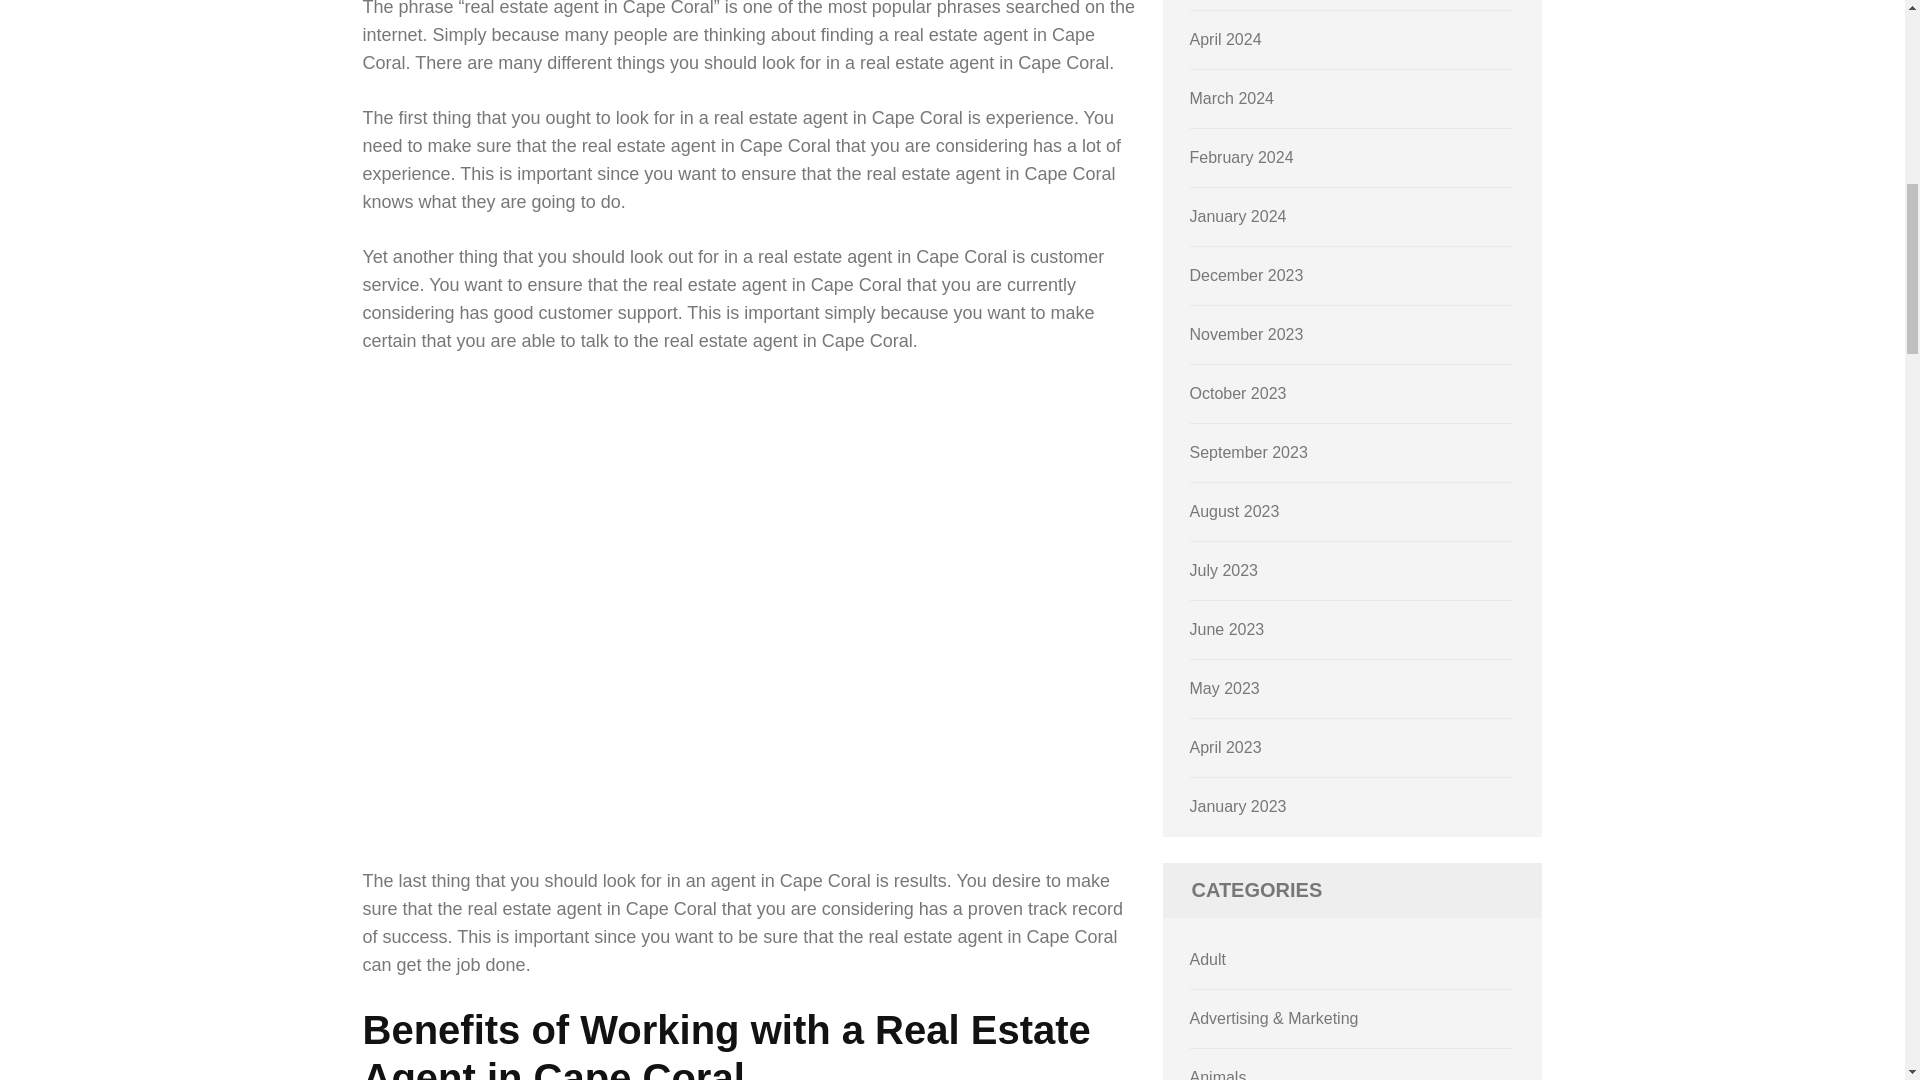 The width and height of the screenshot is (1920, 1080). What do you see at coordinates (1246, 275) in the screenshot?
I see `December 2023` at bounding box center [1246, 275].